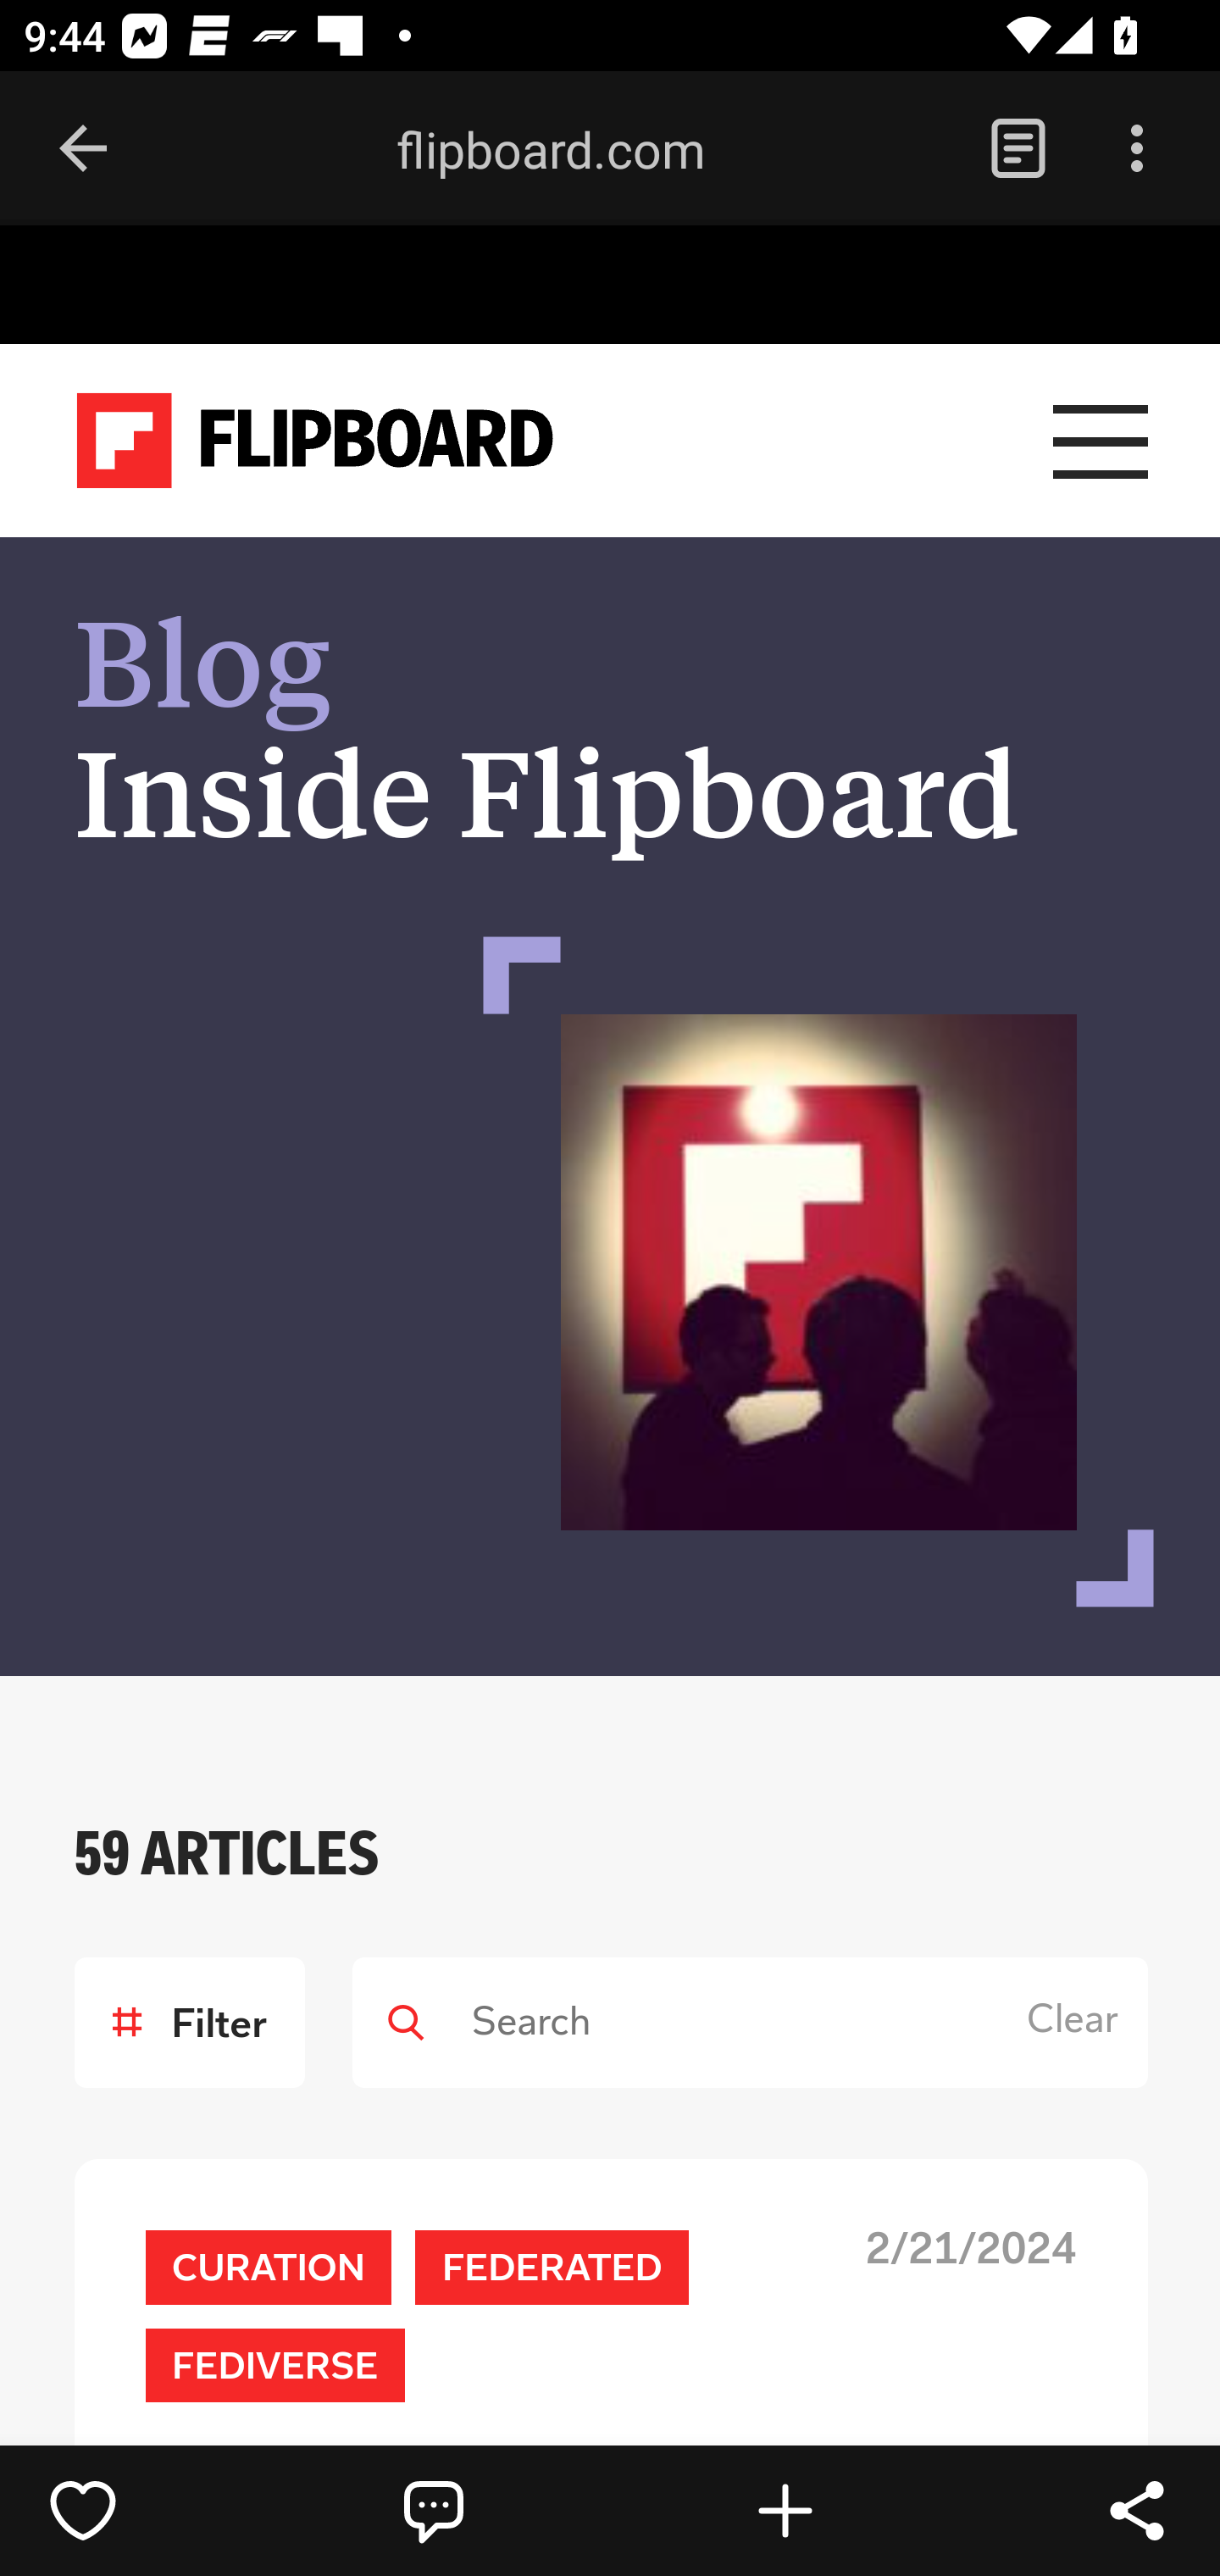  Describe the element at coordinates (1137, 149) in the screenshot. I see `Options` at that location.